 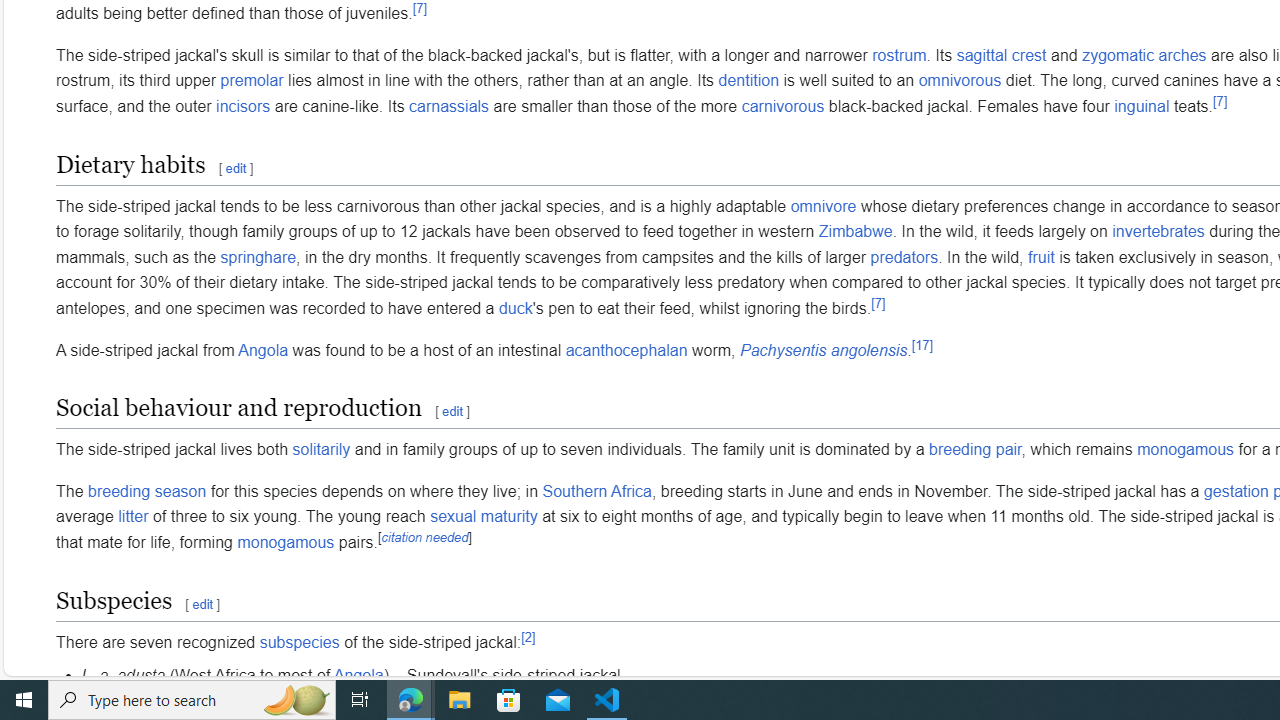 What do you see at coordinates (484, 517) in the screenshot?
I see `sexual maturity` at bounding box center [484, 517].